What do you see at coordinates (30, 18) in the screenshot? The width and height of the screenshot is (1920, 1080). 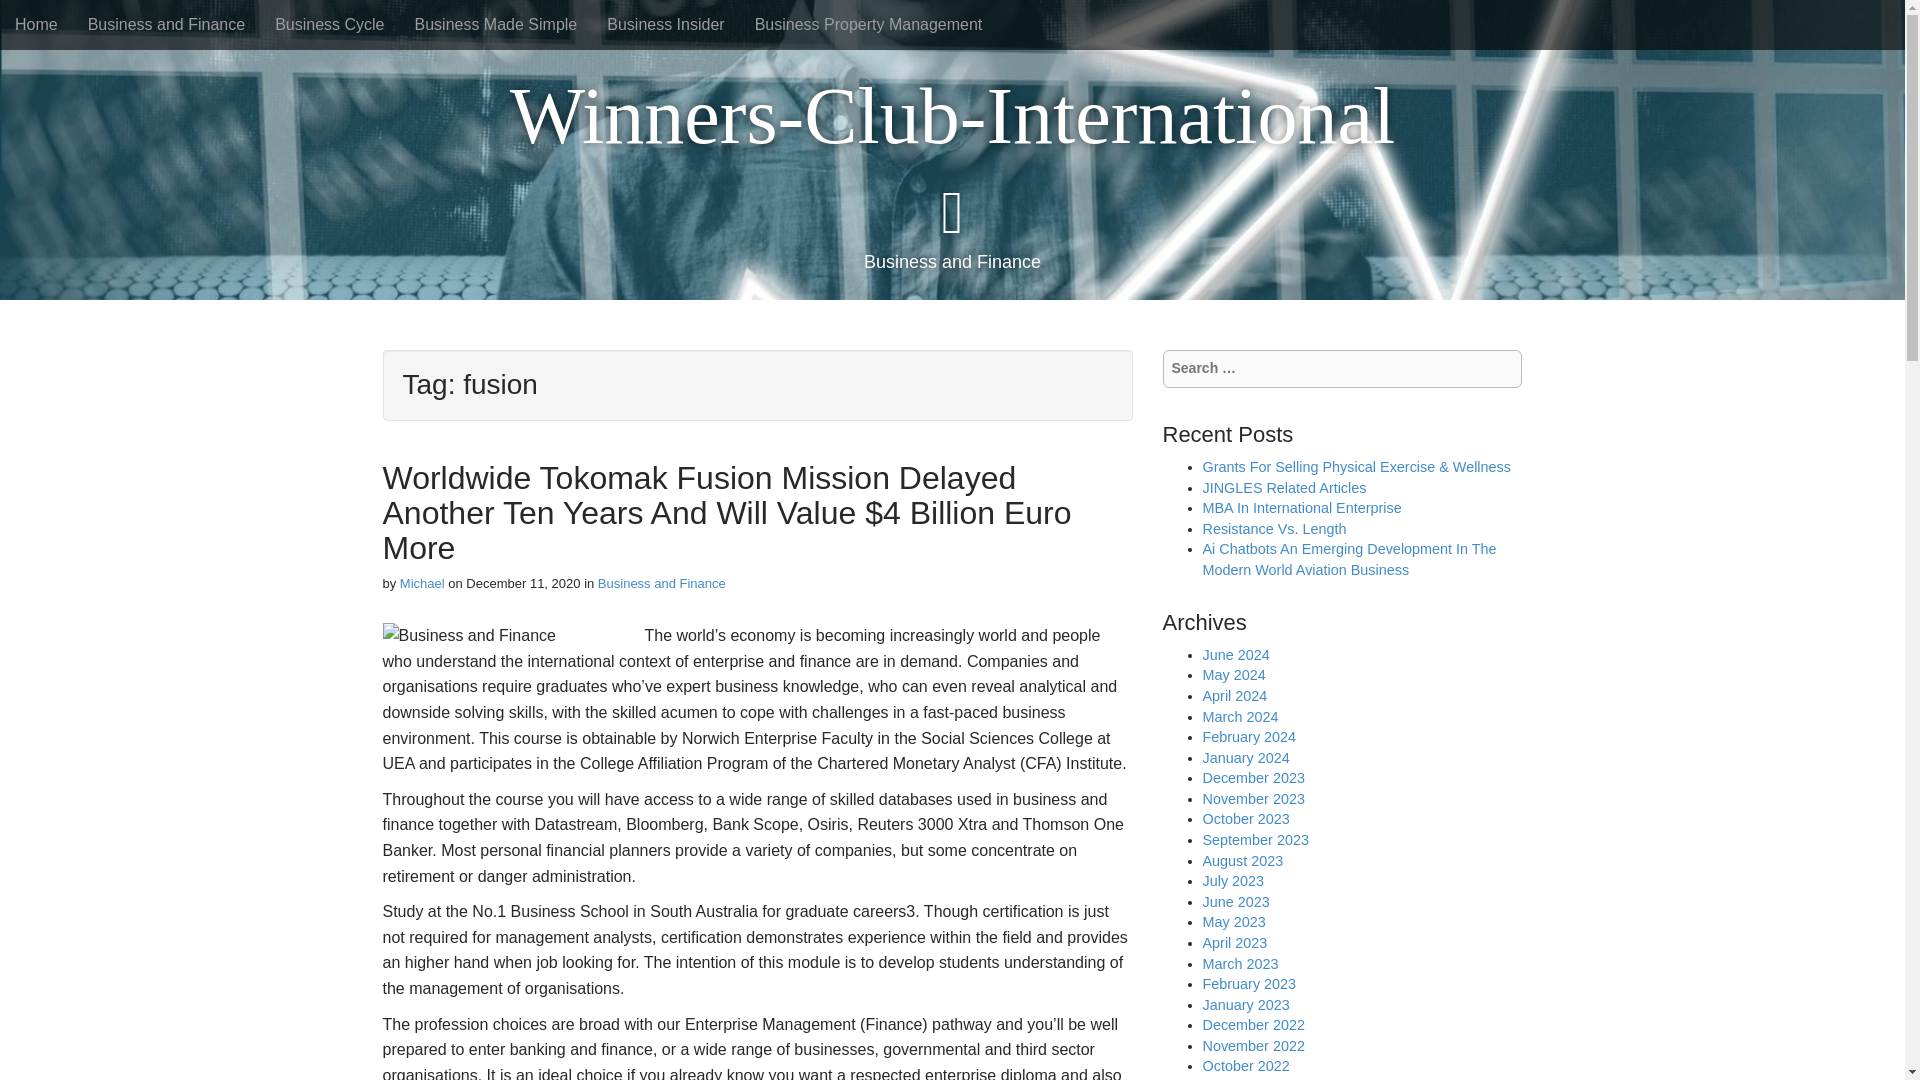 I see `Search` at bounding box center [30, 18].